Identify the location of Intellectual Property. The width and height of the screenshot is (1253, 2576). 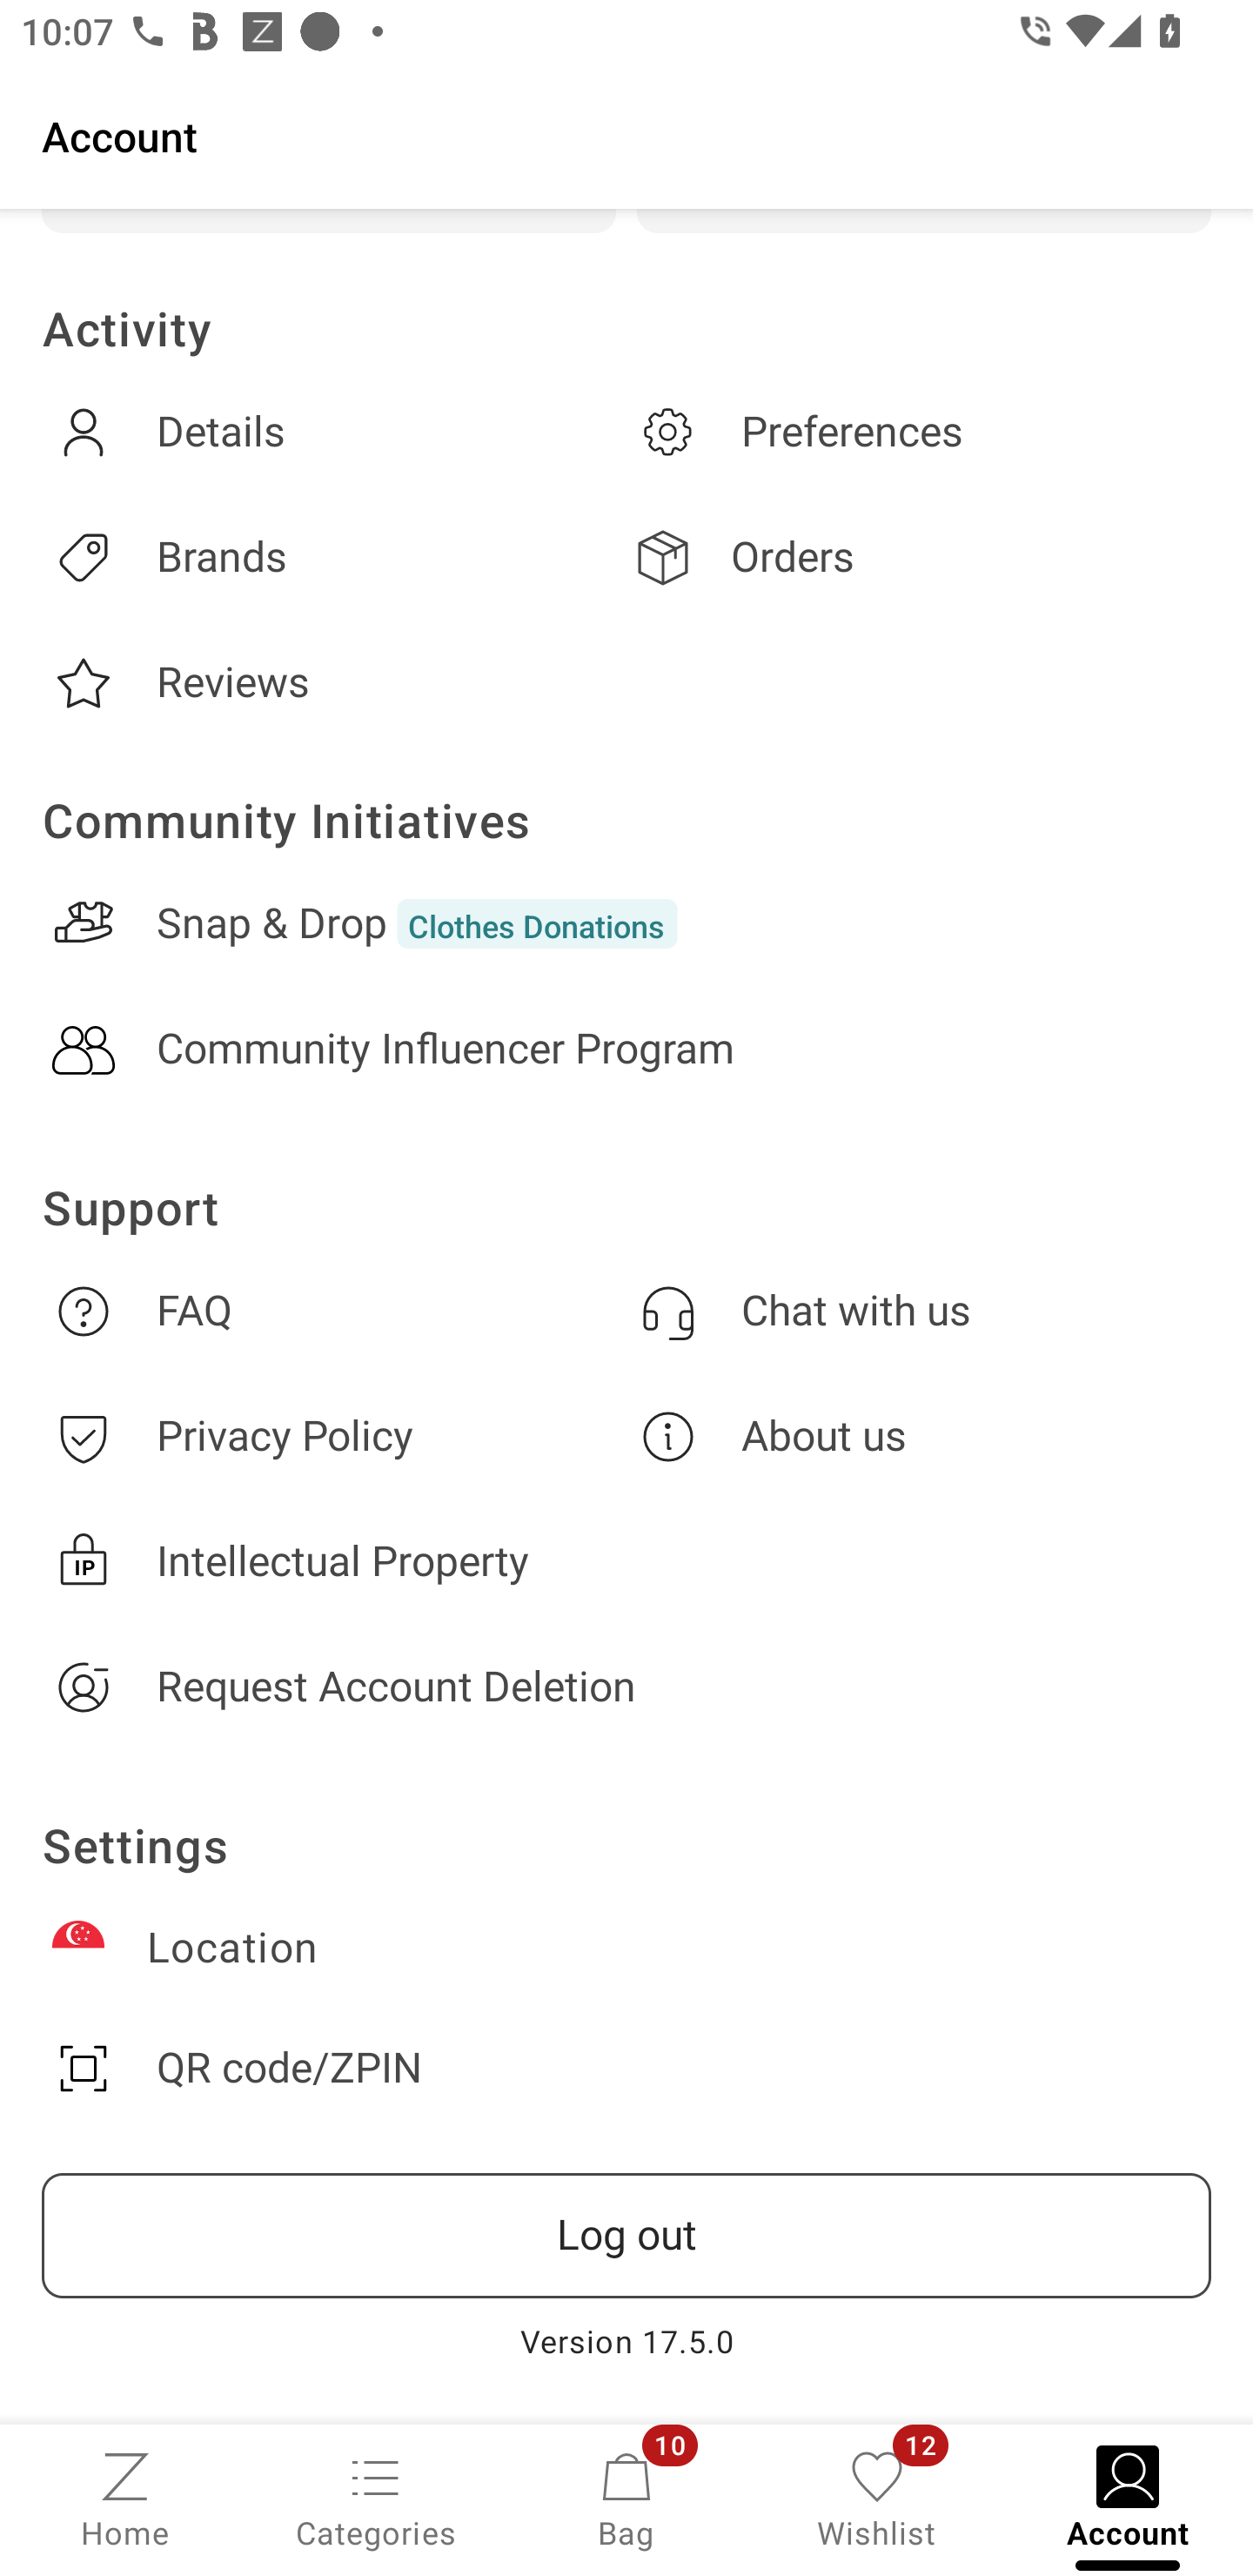
(626, 1561).